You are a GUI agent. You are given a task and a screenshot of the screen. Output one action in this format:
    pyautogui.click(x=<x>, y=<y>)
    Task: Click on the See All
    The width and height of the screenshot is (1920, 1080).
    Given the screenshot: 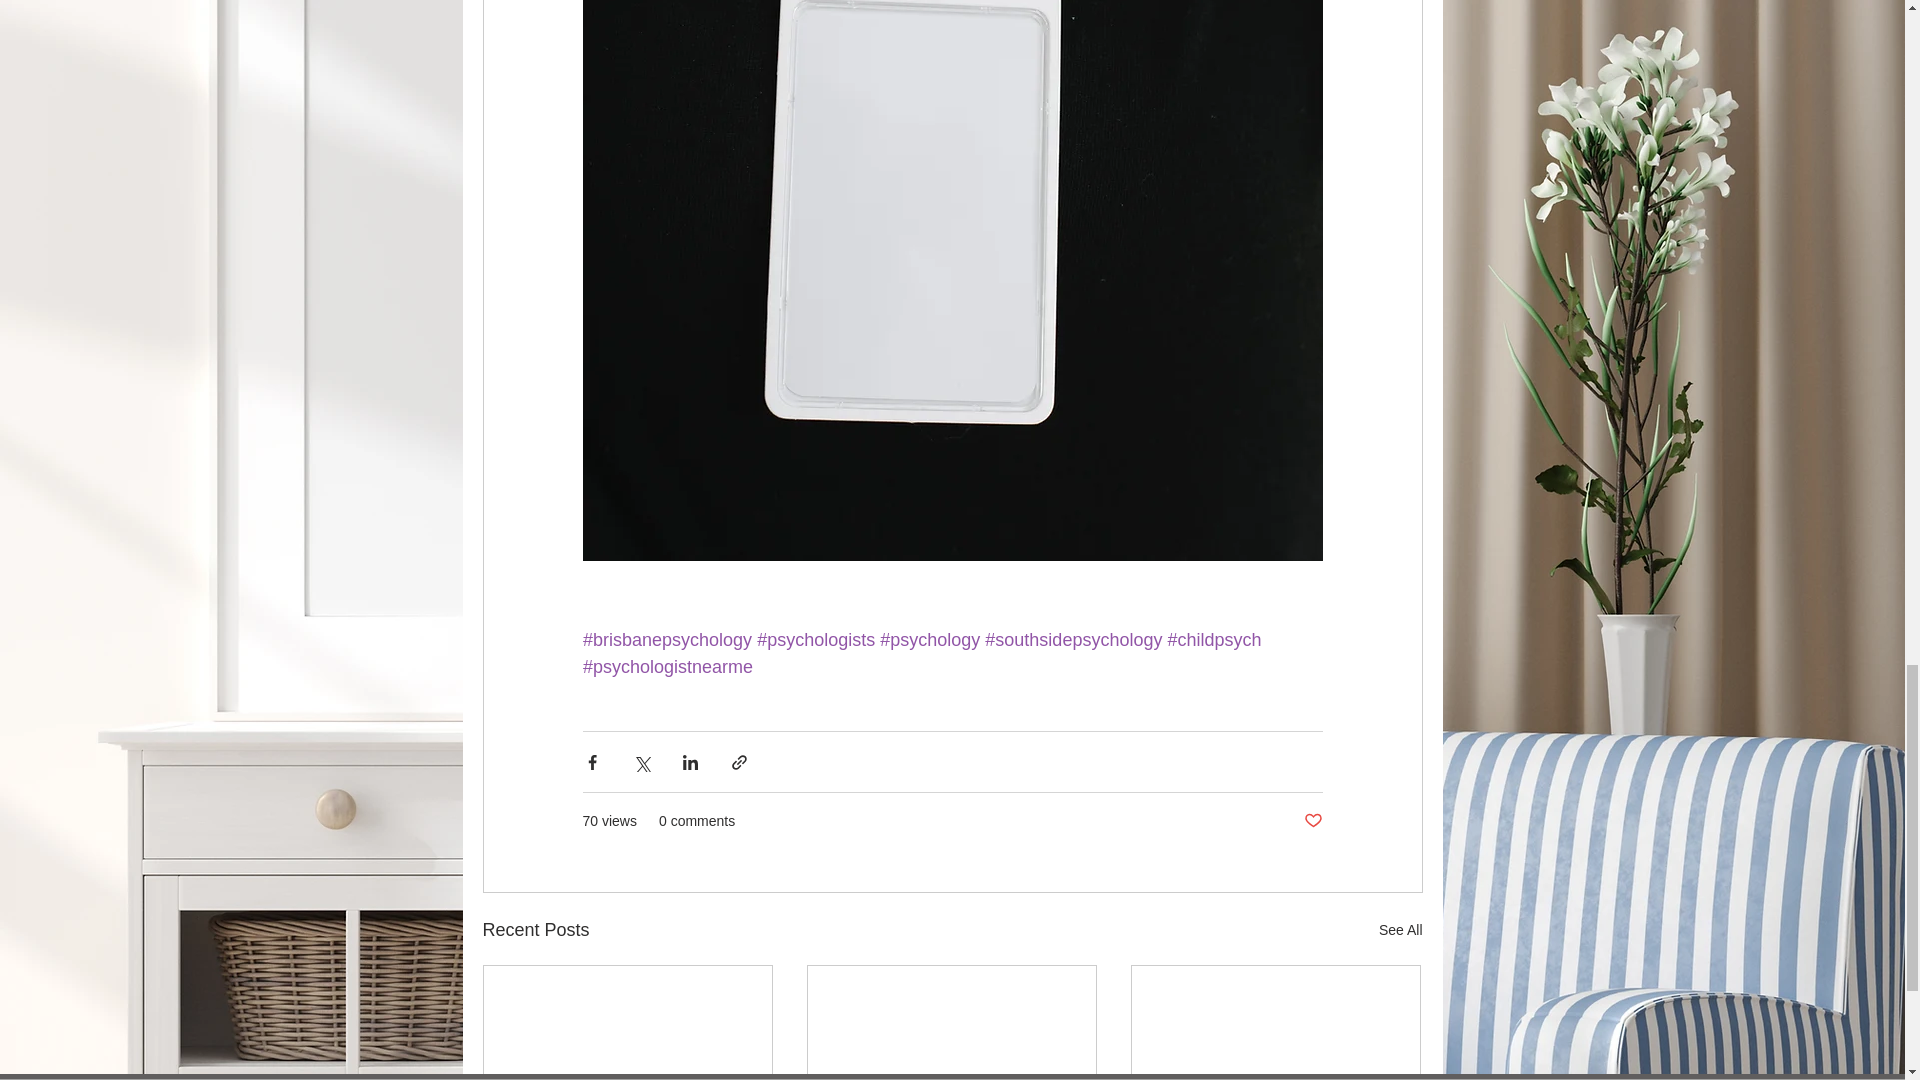 What is the action you would take?
    pyautogui.click(x=1400, y=930)
    